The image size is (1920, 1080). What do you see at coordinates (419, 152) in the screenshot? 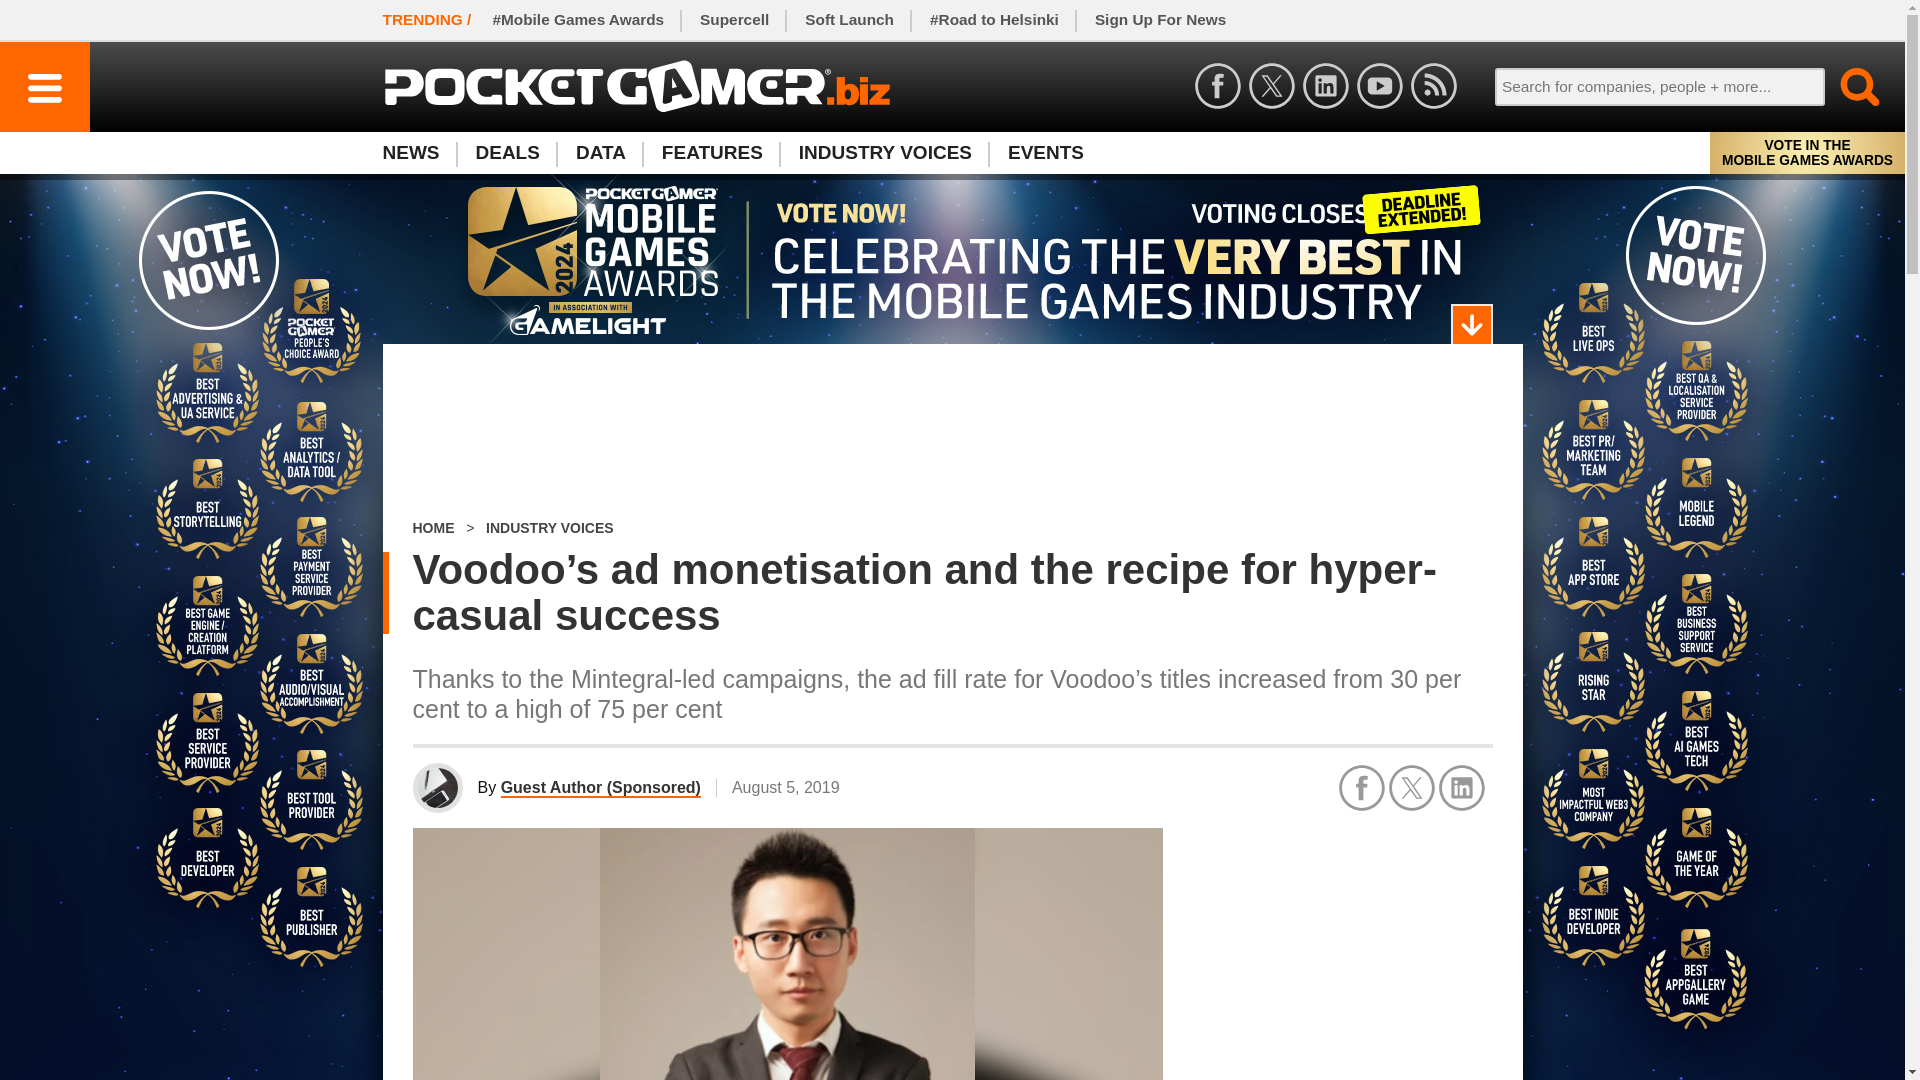
I see `NEWS` at bounding box center [419, 152].